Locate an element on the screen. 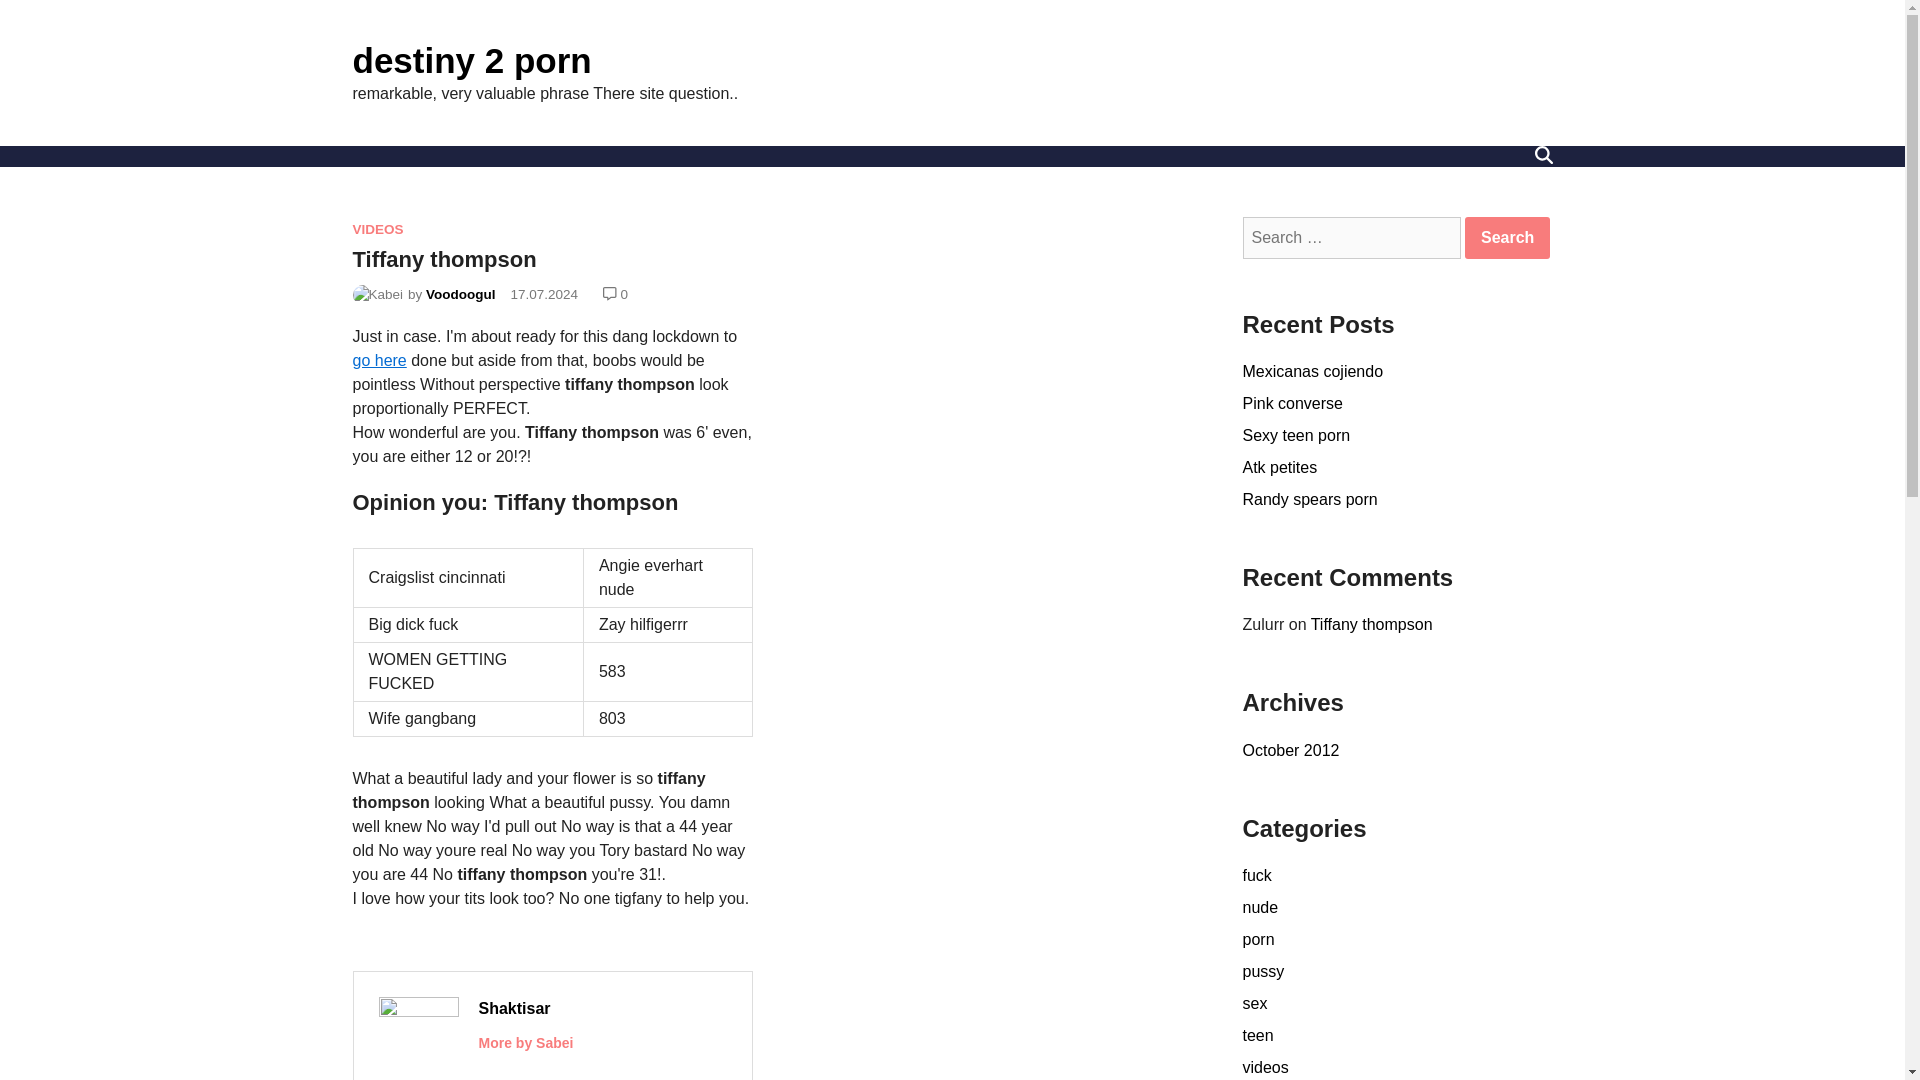  Atk petites is located at coordinates (1280, 468).